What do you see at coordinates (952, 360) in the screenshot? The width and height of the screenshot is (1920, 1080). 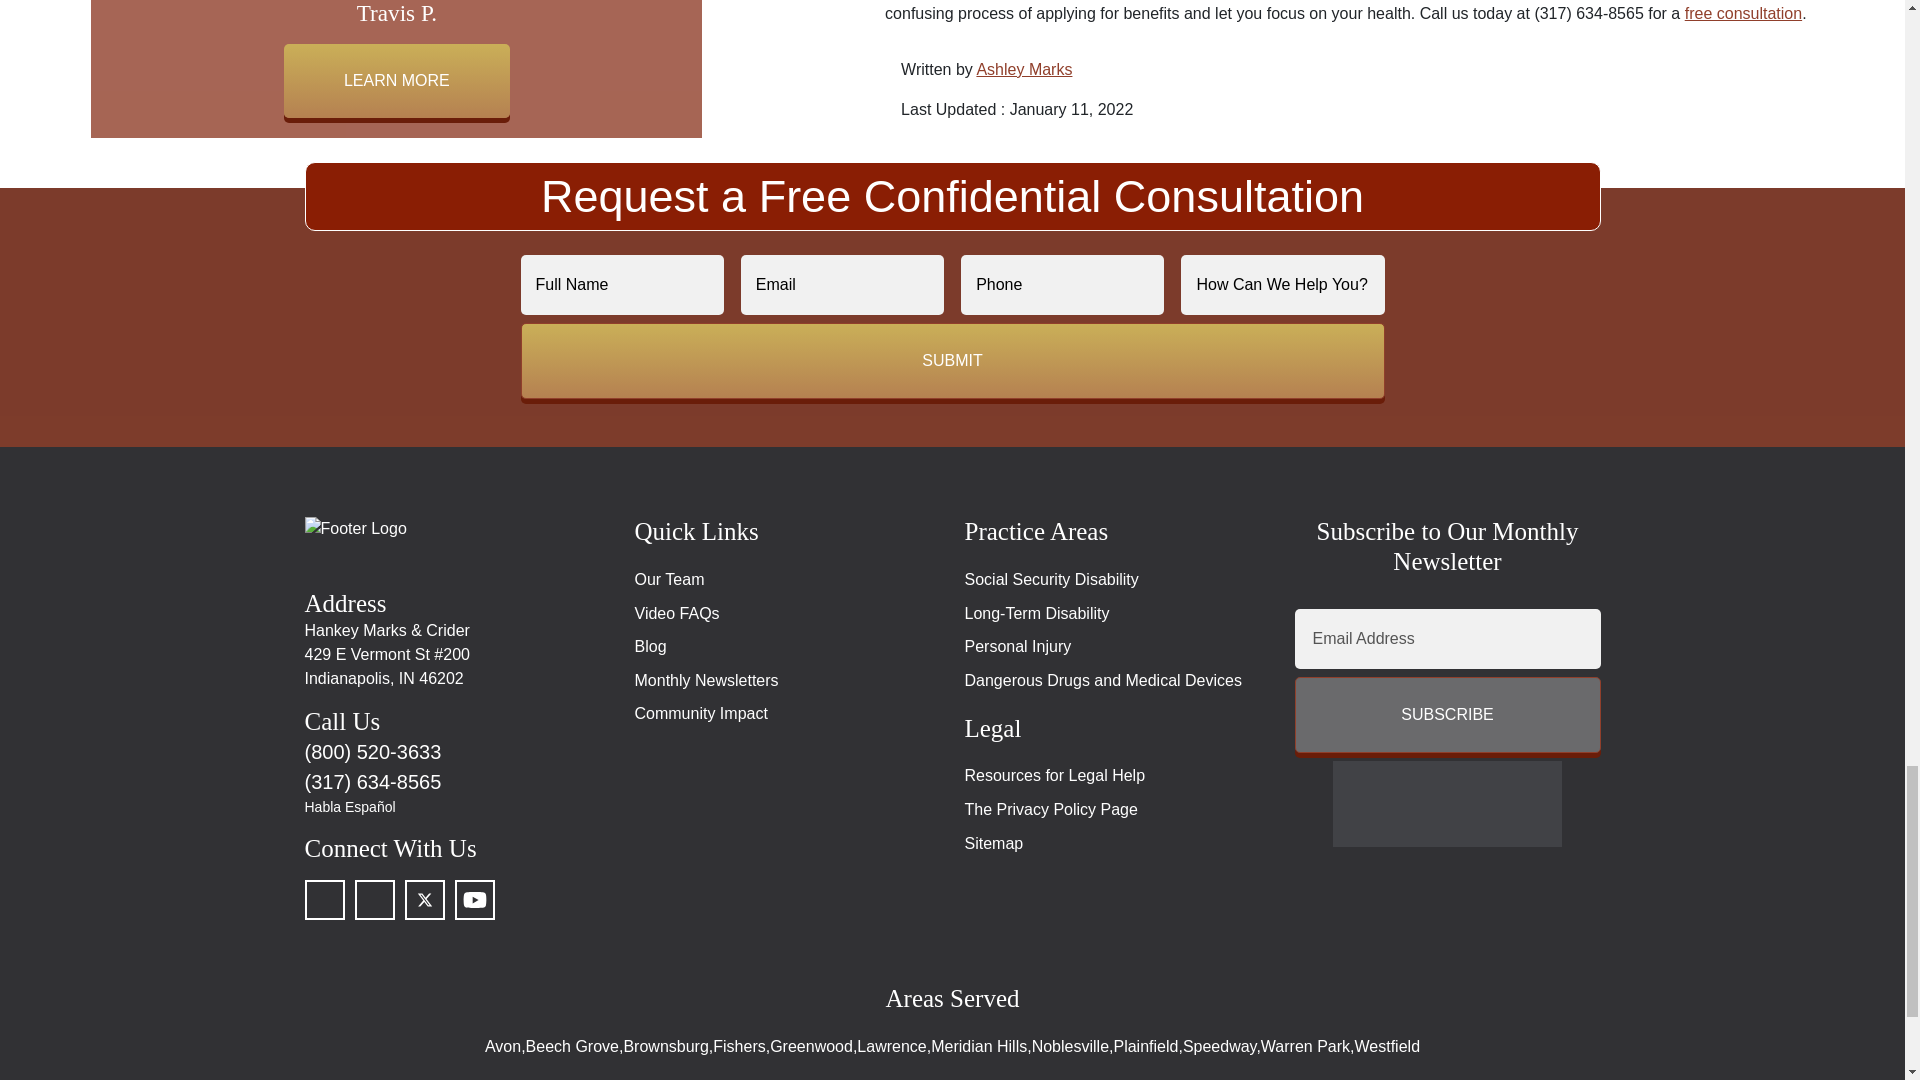 I see `Submit` at bounding box center [952, 360].